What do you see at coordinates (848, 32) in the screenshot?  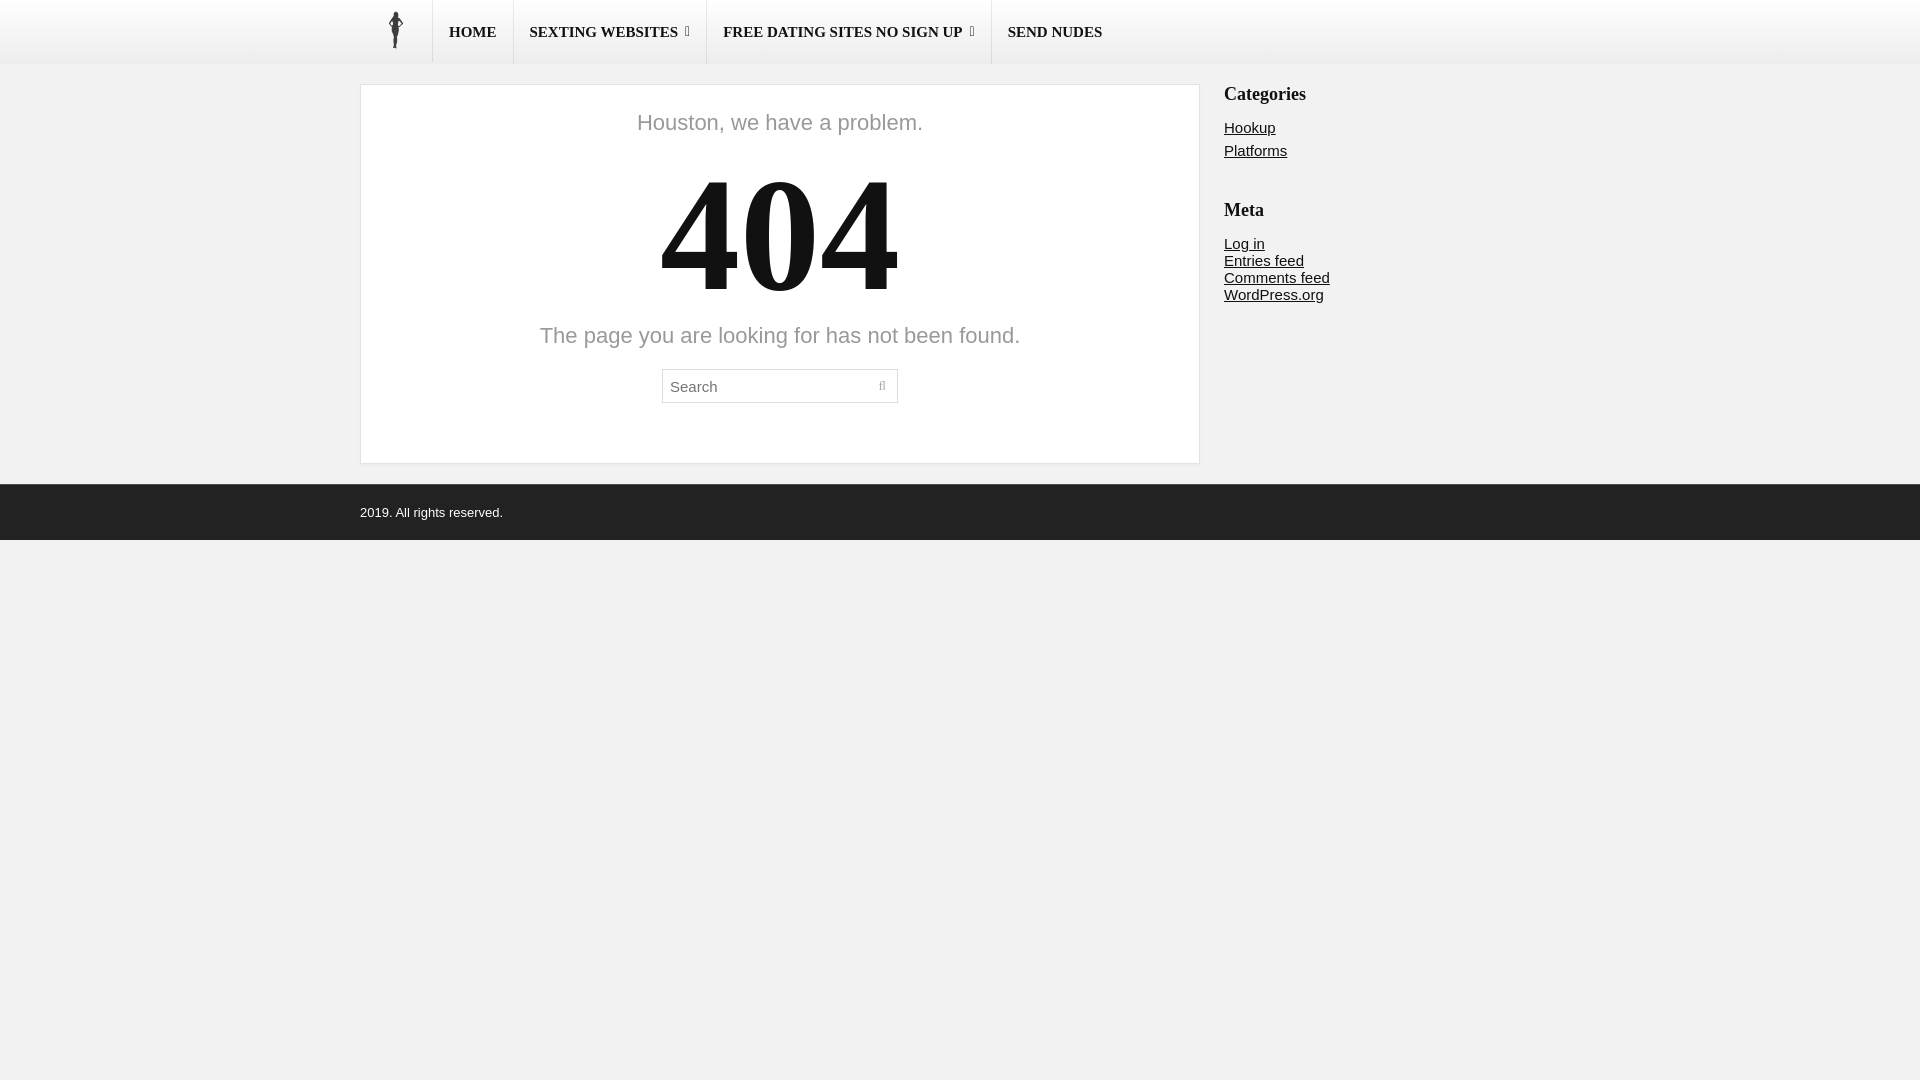 I see `FREE DATING SITES NO SIGN UP` at bounding box center [848, 32].